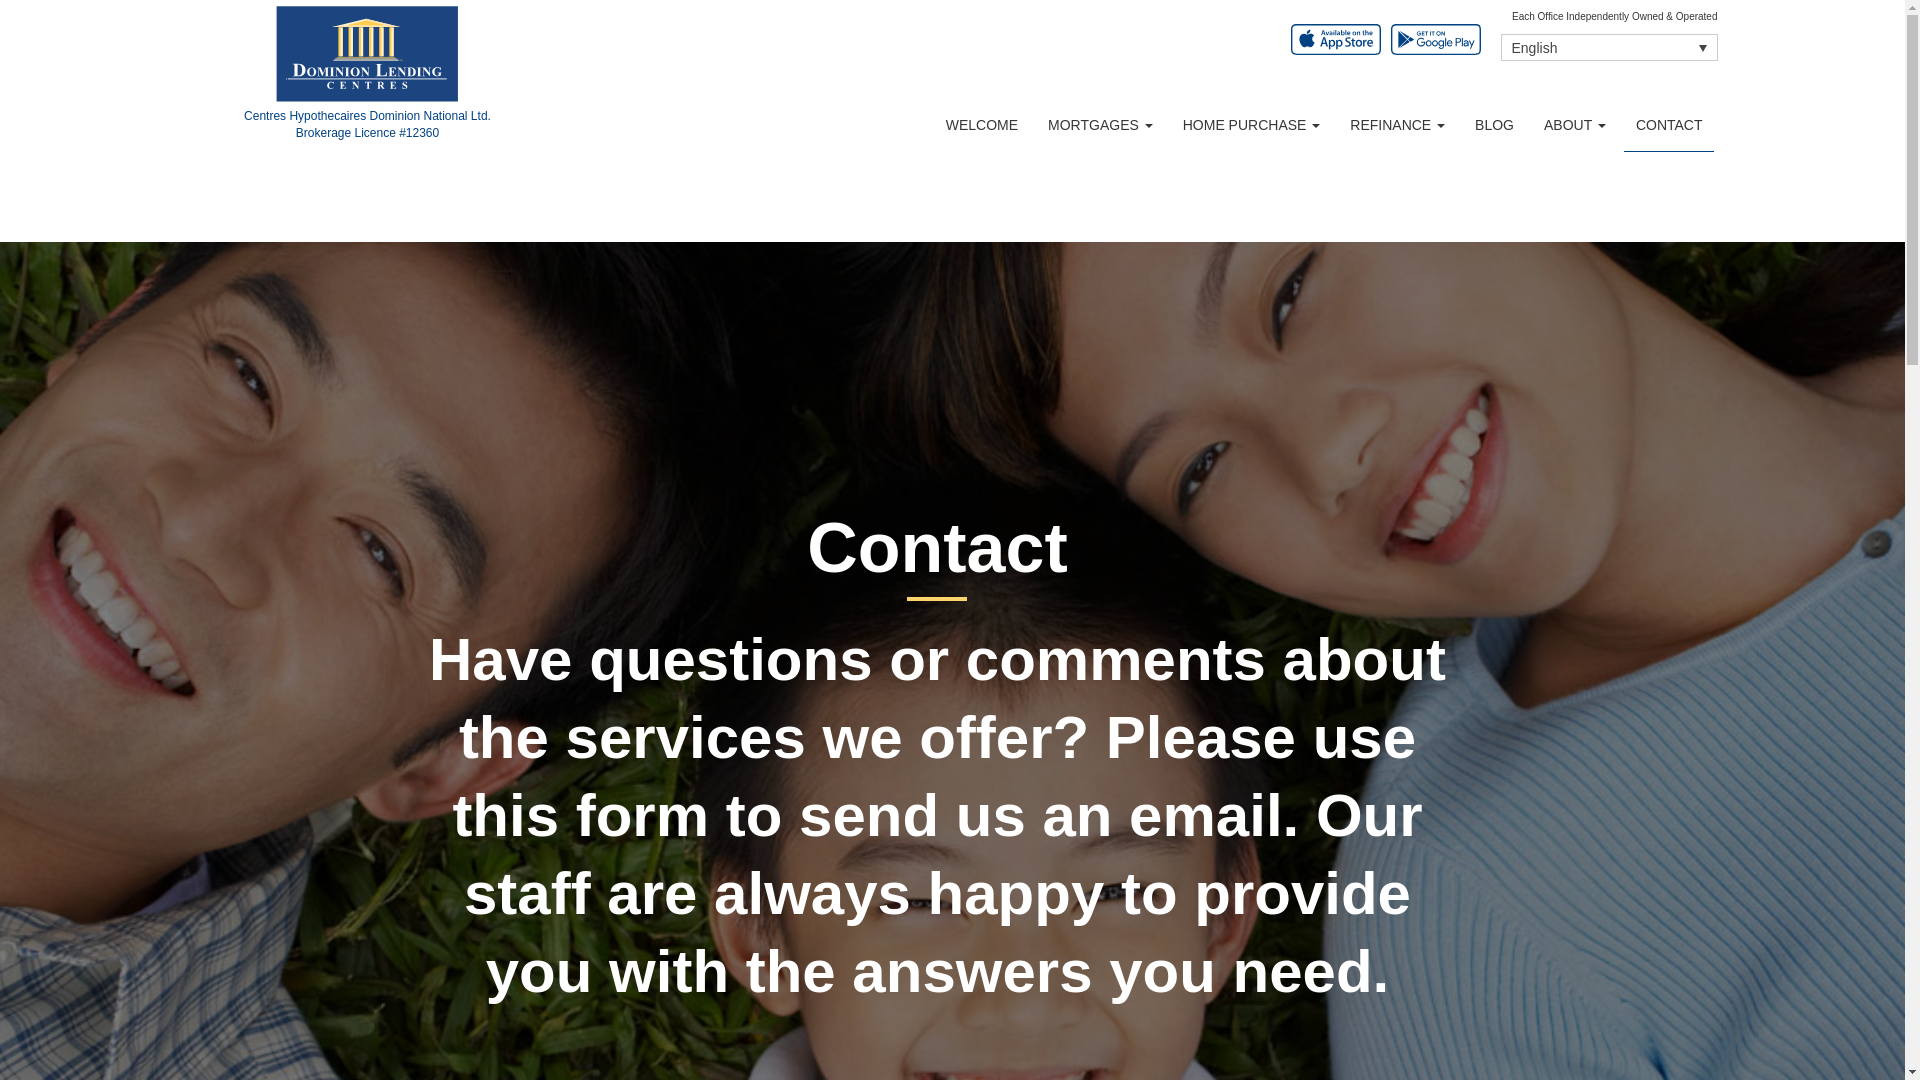 This screenshot has width=1920, height=1080. I want to click on MORTGAGES, so click(1100, 125).